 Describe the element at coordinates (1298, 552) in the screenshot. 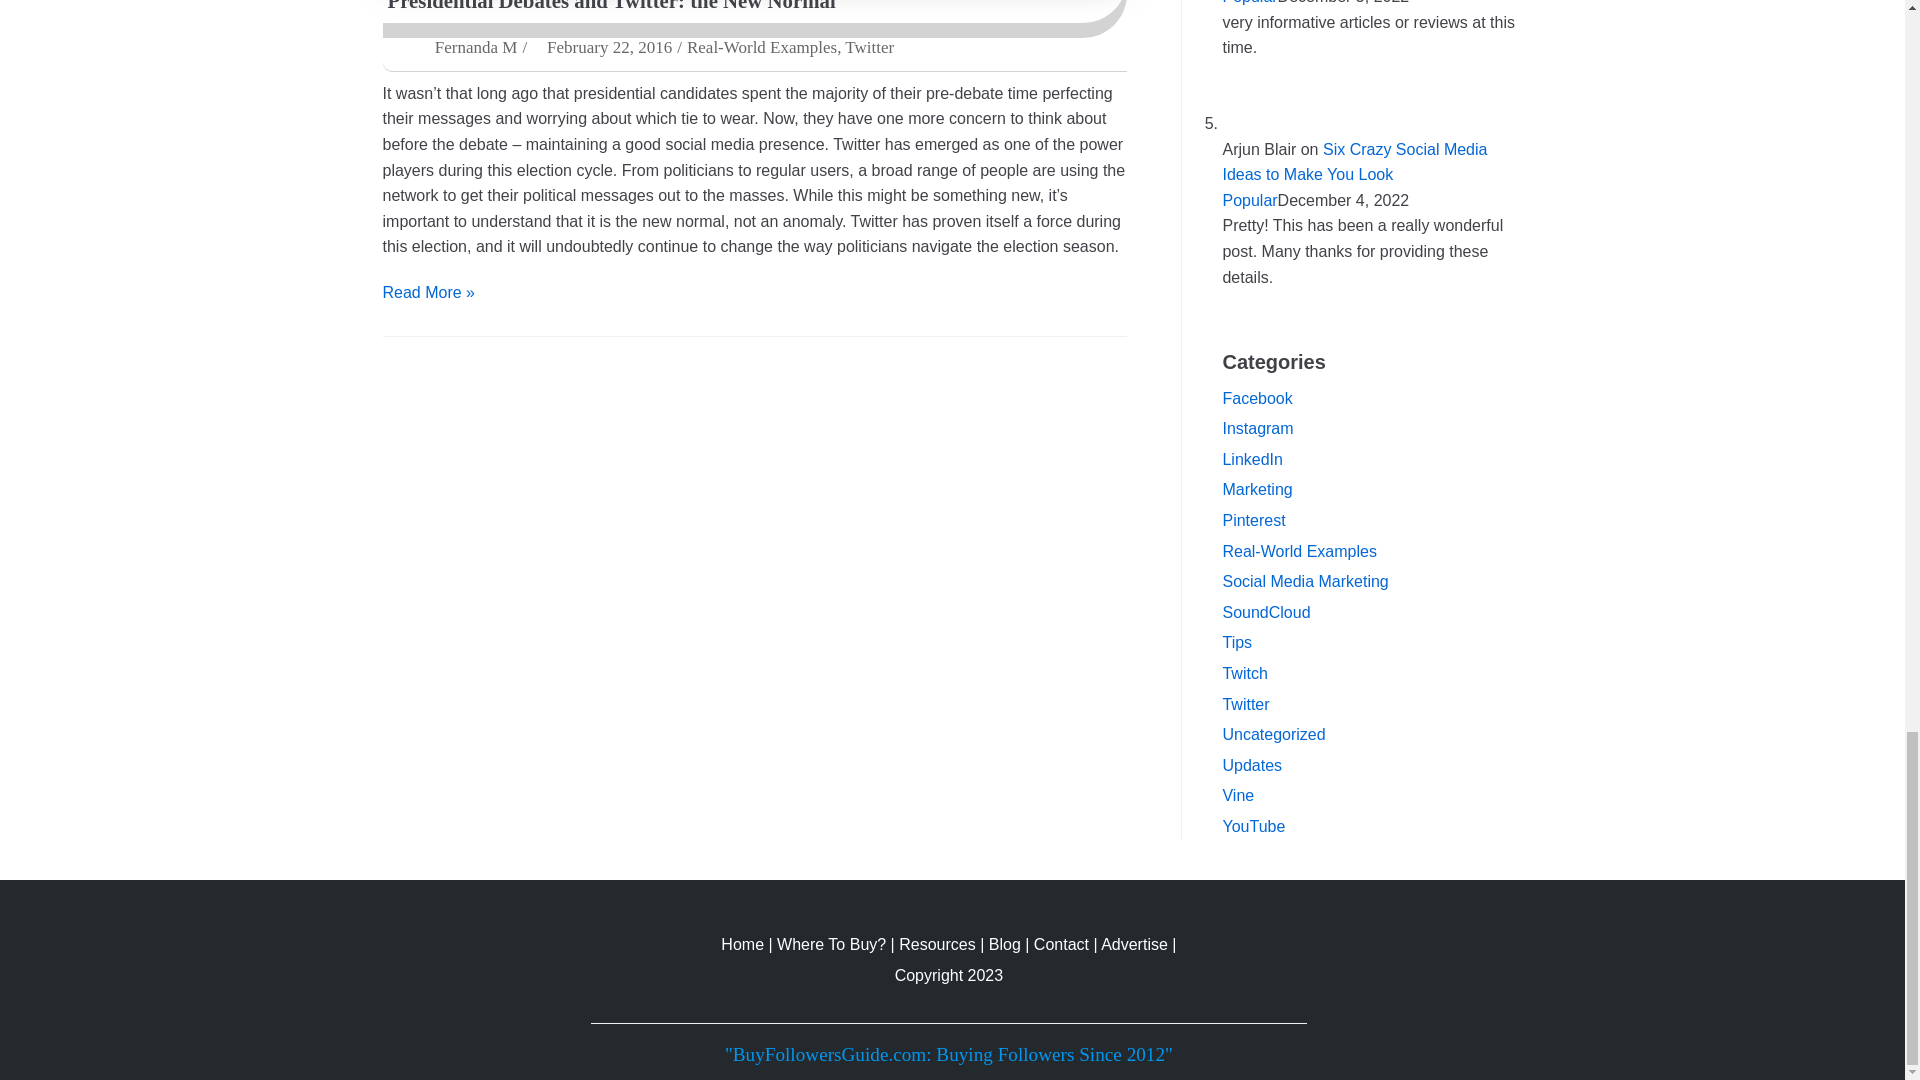

I see `Real-World Examples` at that location.